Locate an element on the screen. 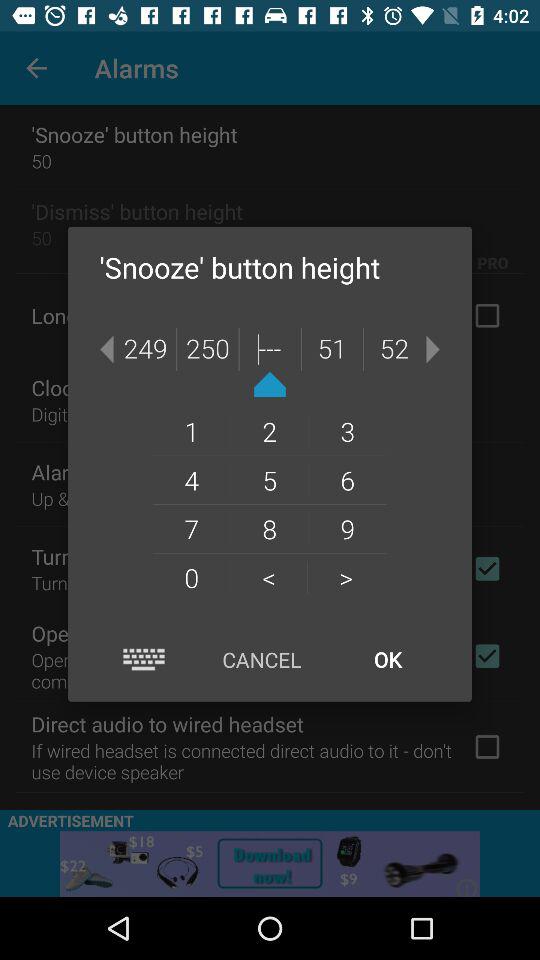  turn off the item next to the 1 is located at coordinates (269, 480).